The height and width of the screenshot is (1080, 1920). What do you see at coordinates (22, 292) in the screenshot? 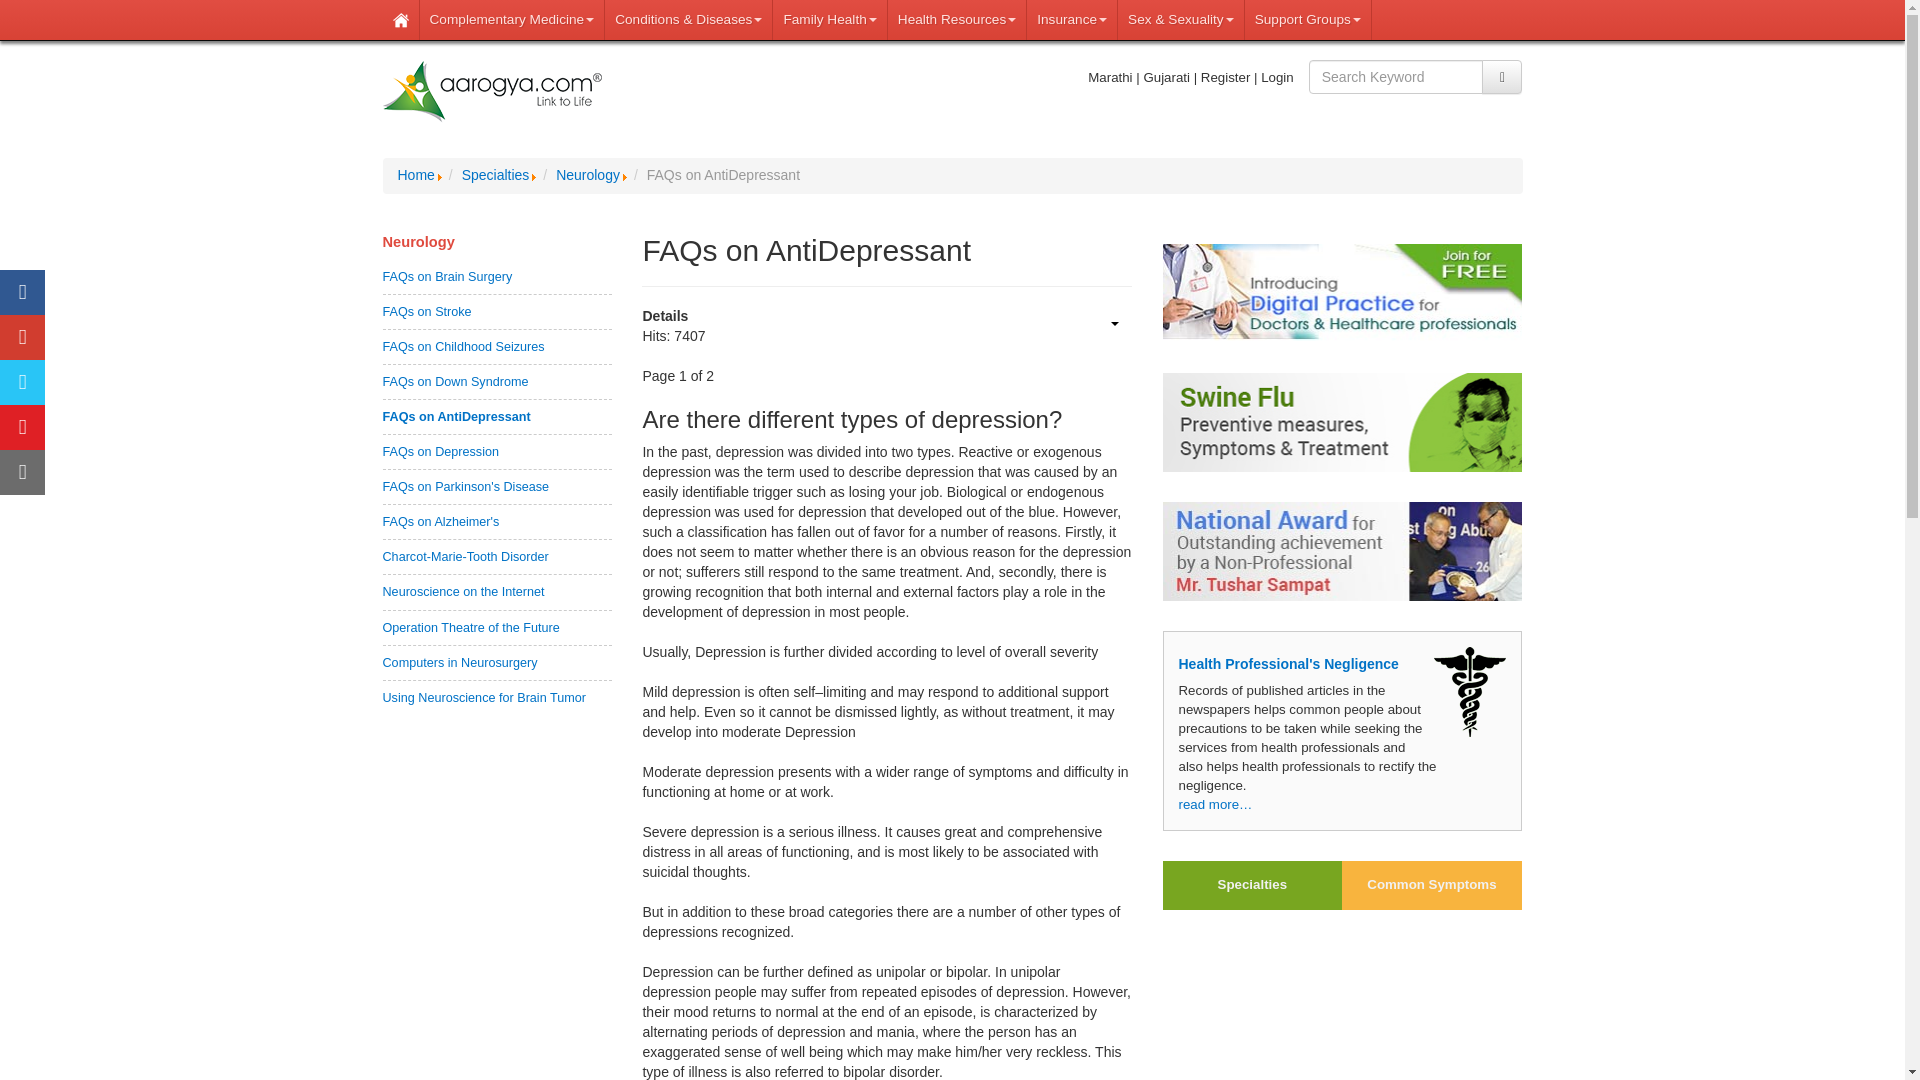
I see `Facebook` at bounding box center [22, 292].